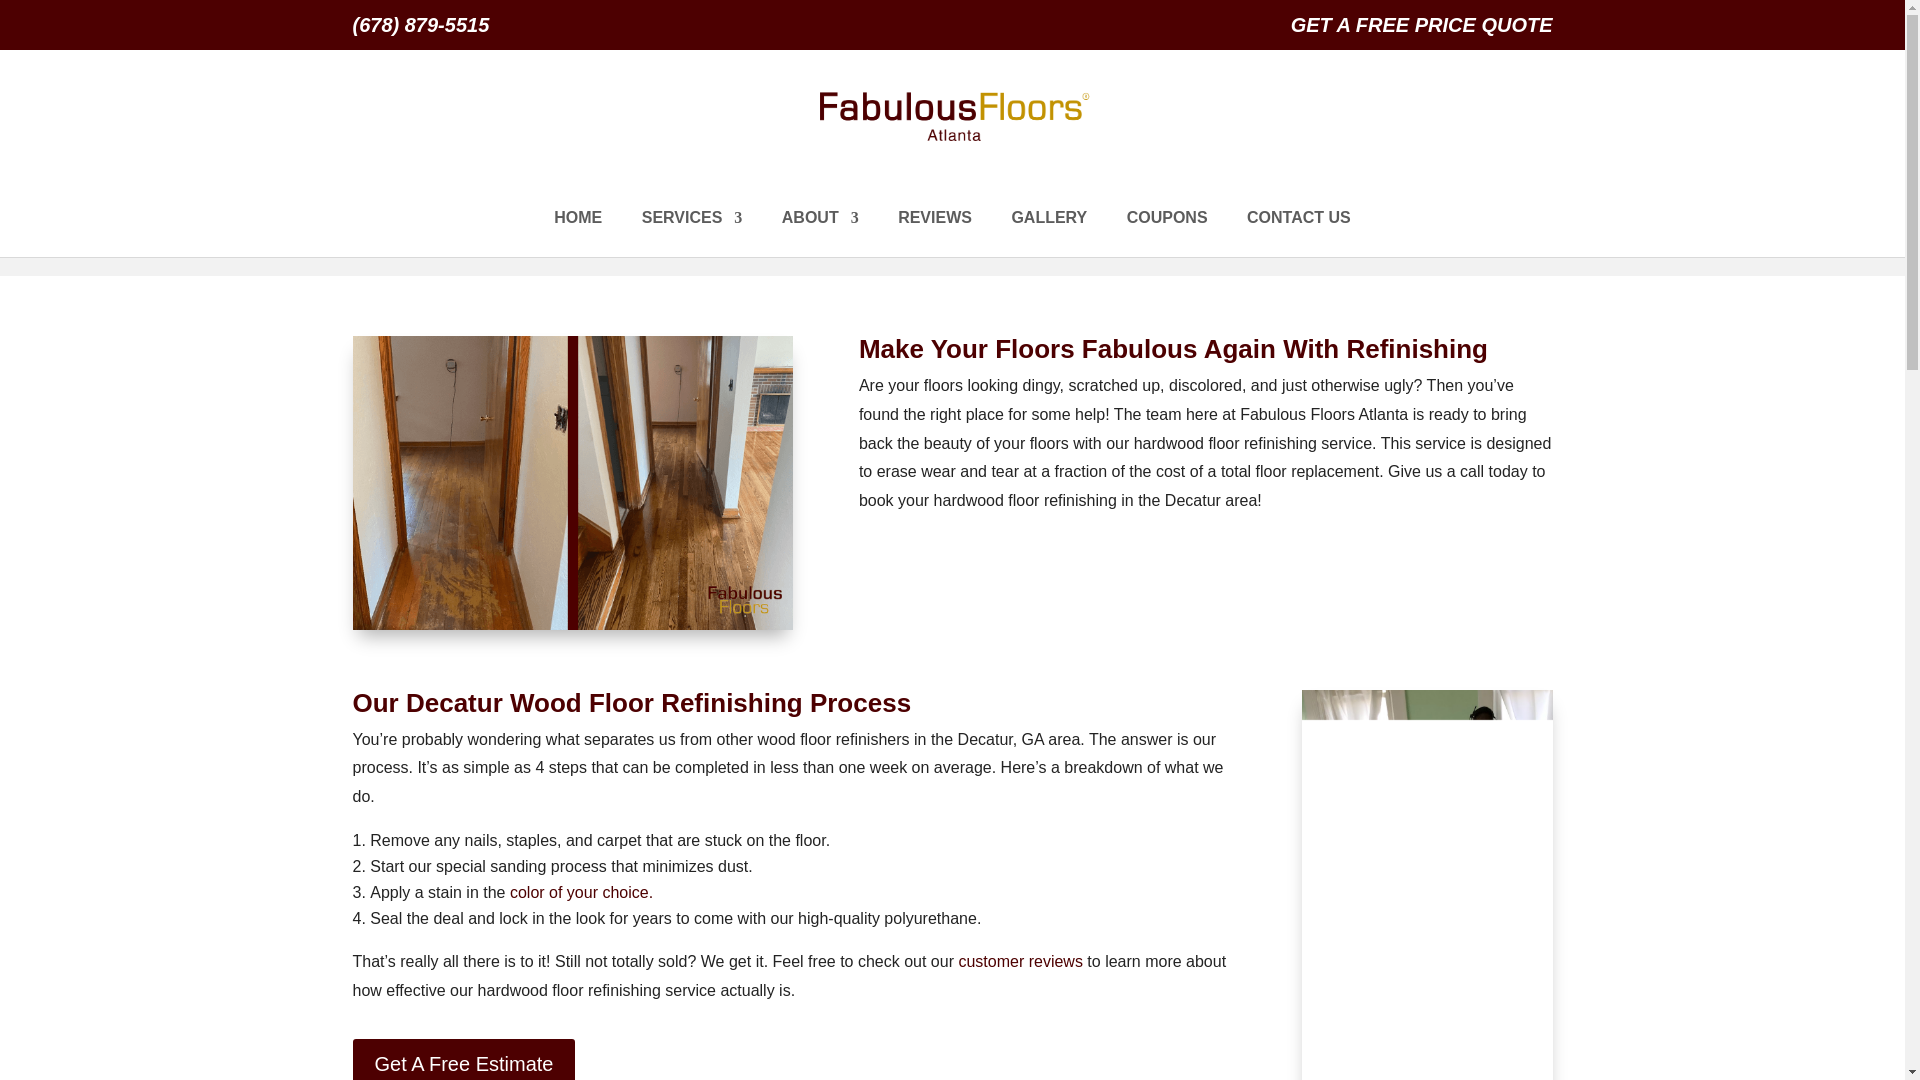 The image size is (1920, 1080). What do you see at coordinates (581, 892) in the screenshot?
I see `color of your choice.` at bounding box center [581, 892].